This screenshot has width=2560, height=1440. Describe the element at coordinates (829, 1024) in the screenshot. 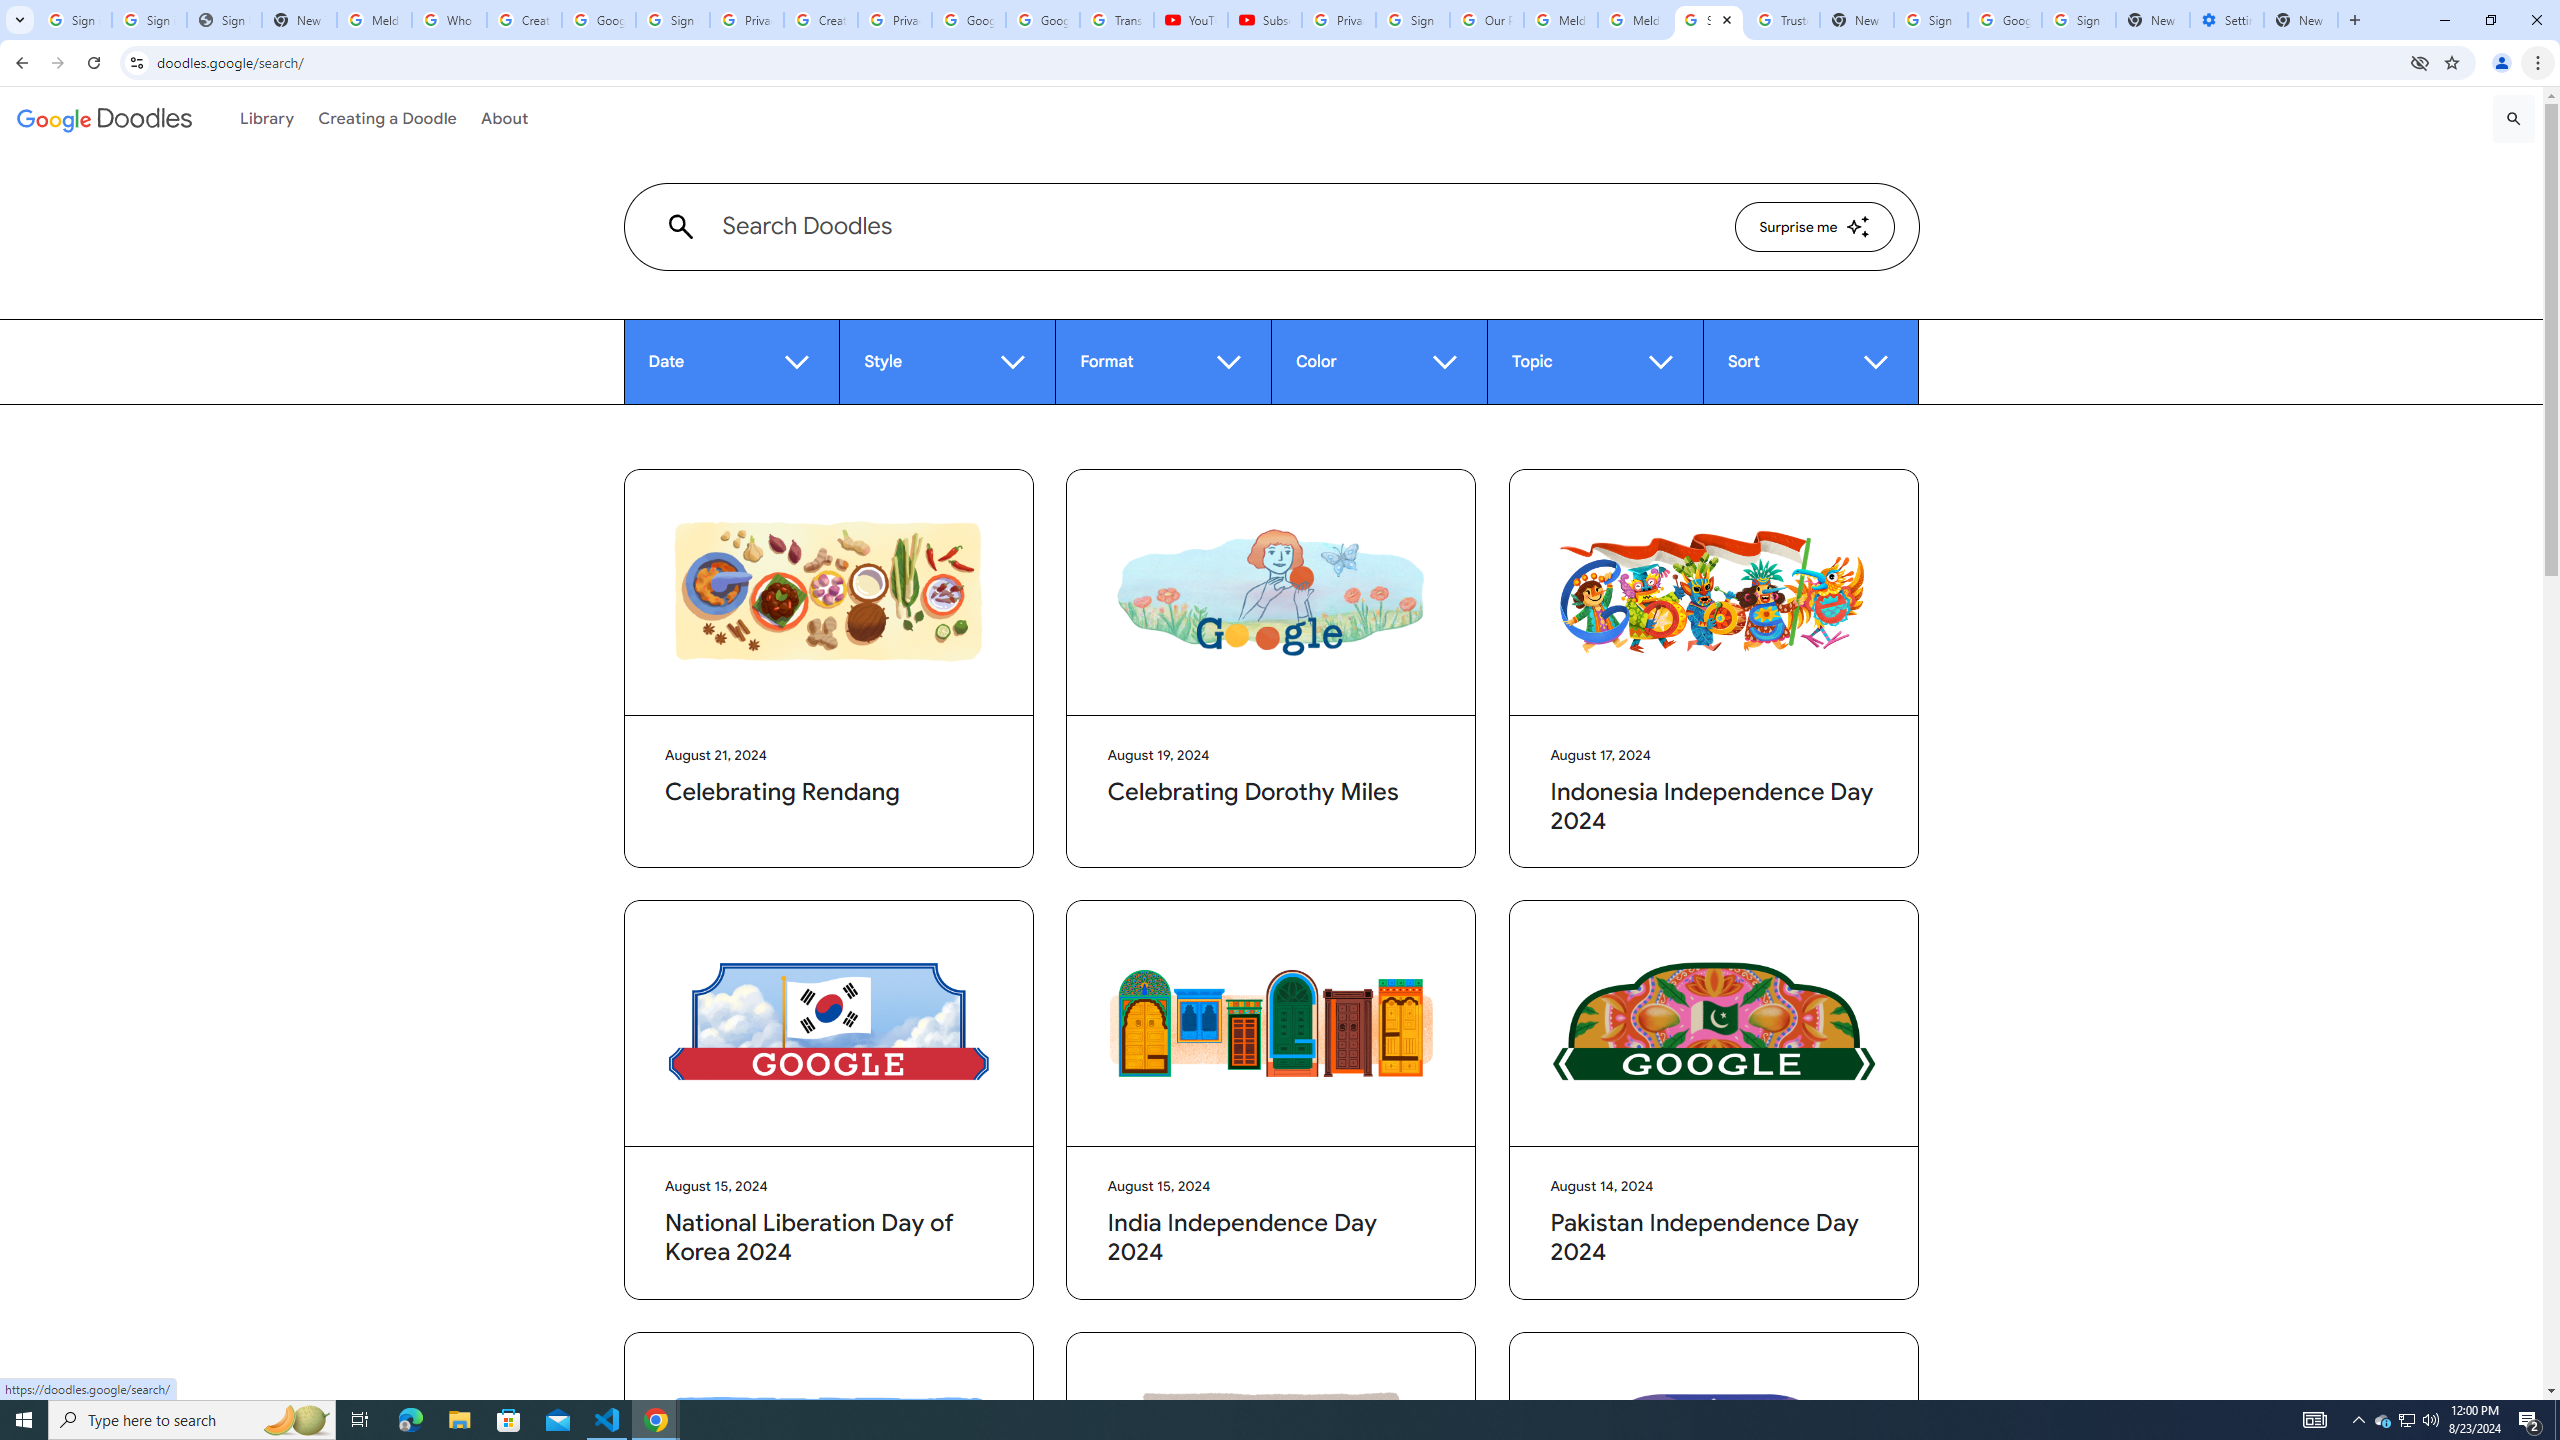

I see `National Liberation Day of Korea 2024` at that location.